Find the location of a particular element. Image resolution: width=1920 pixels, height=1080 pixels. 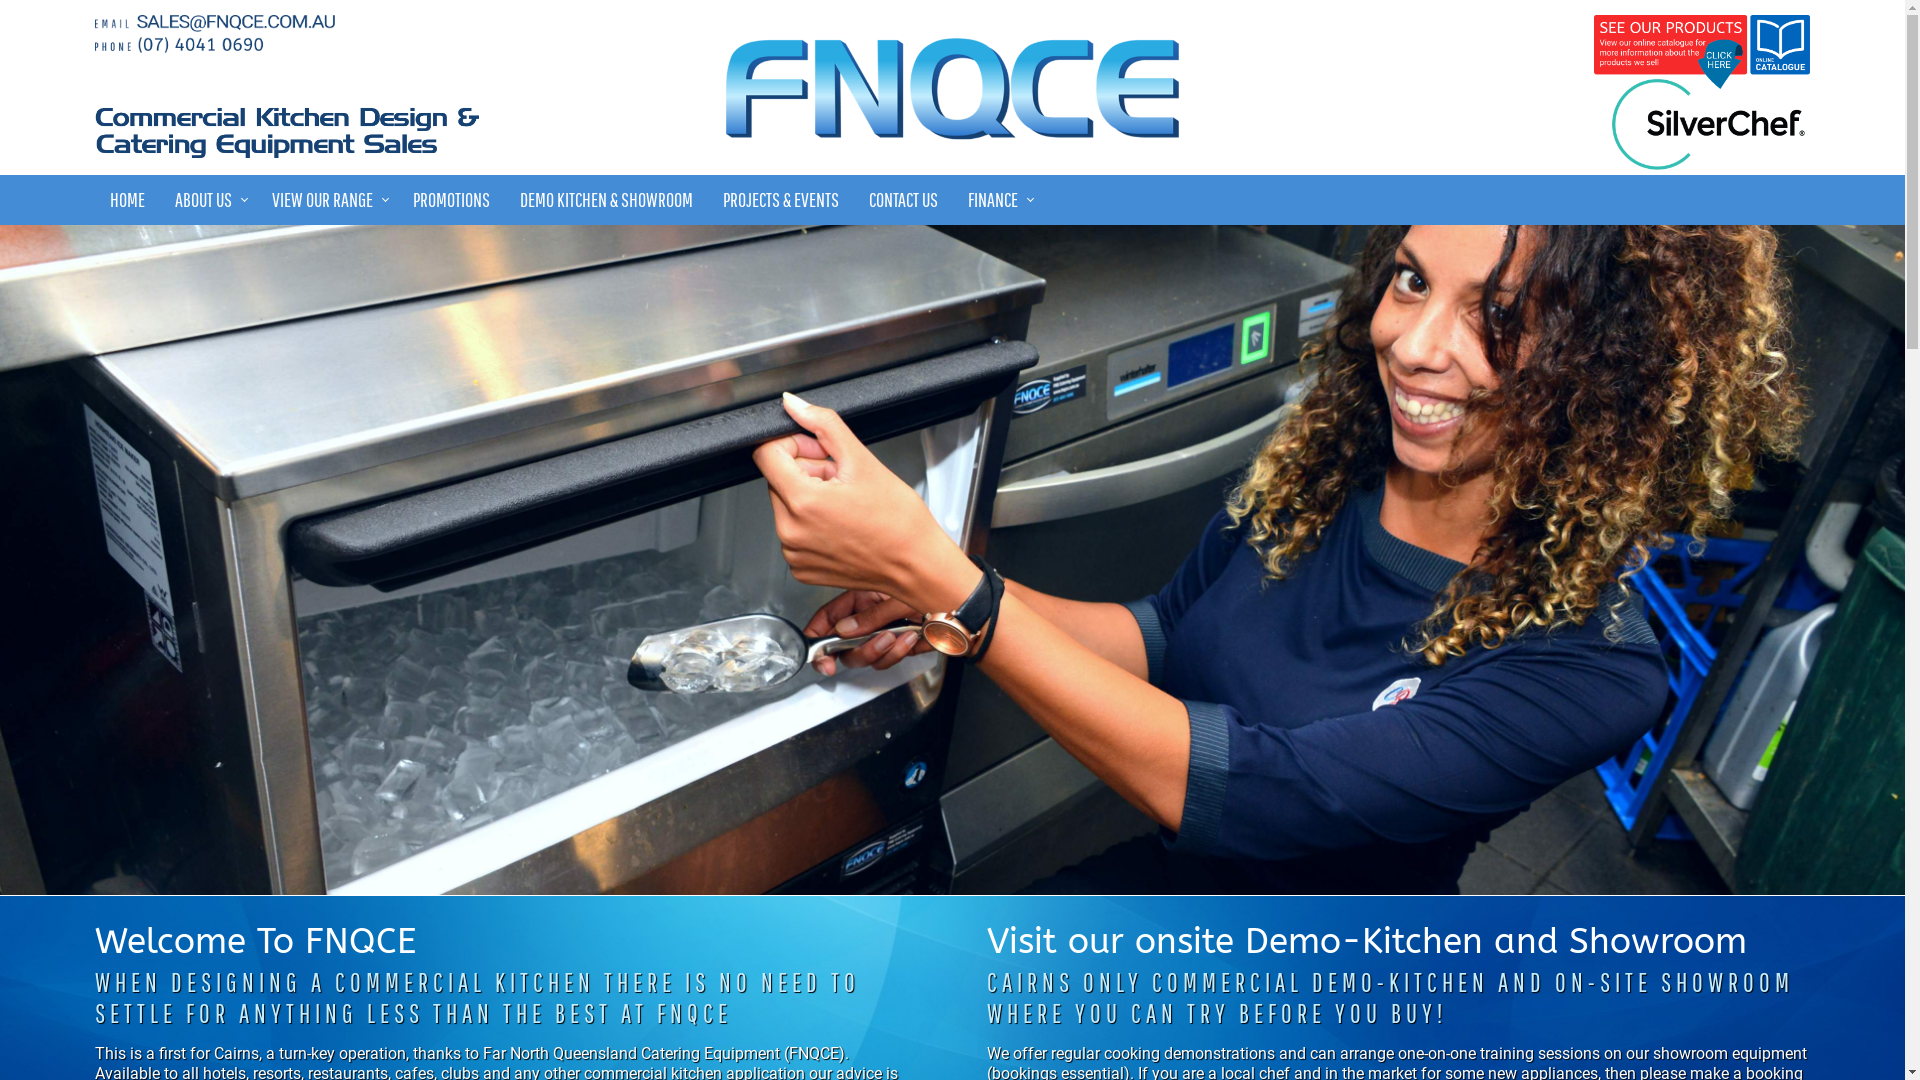

VIEW OUR RANGE is located at coordinates (328, 200).